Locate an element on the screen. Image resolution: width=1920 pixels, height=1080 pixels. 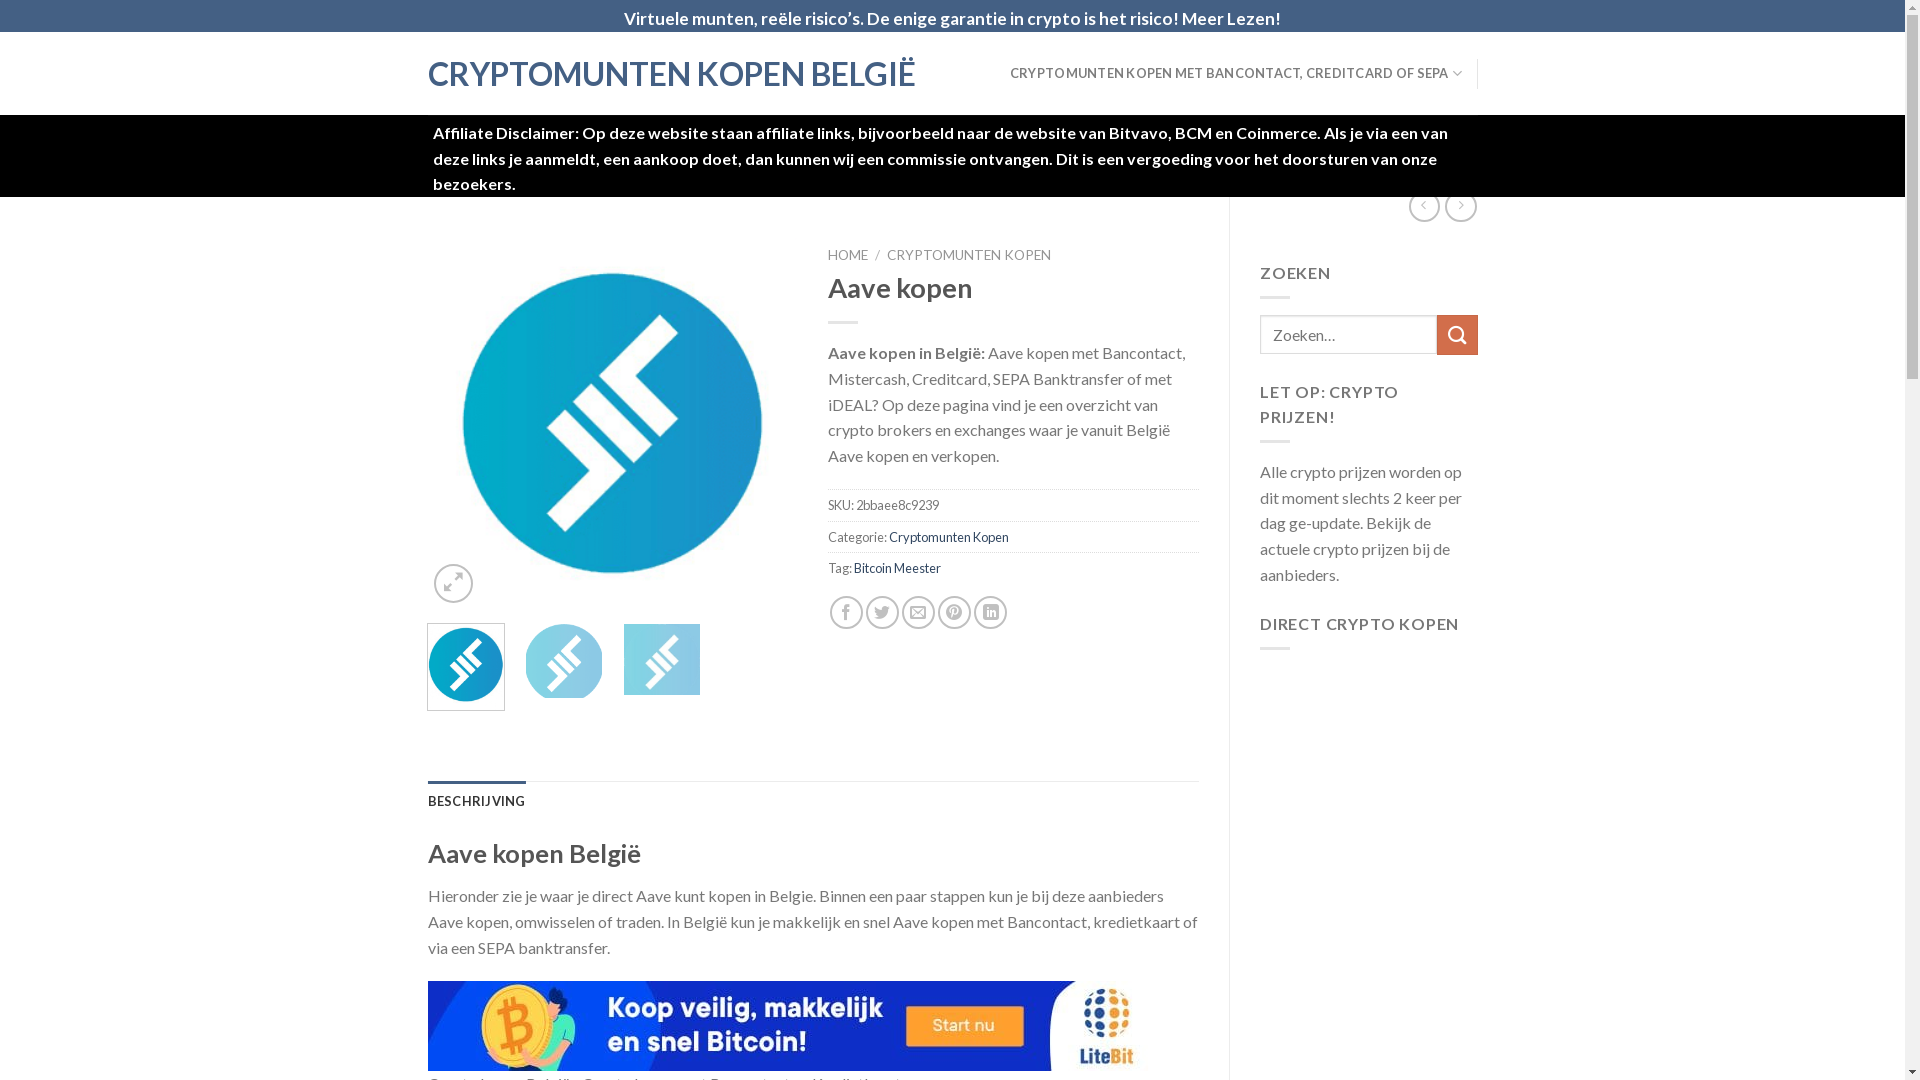
Share on Facebook is located at coordinates (846, 612).